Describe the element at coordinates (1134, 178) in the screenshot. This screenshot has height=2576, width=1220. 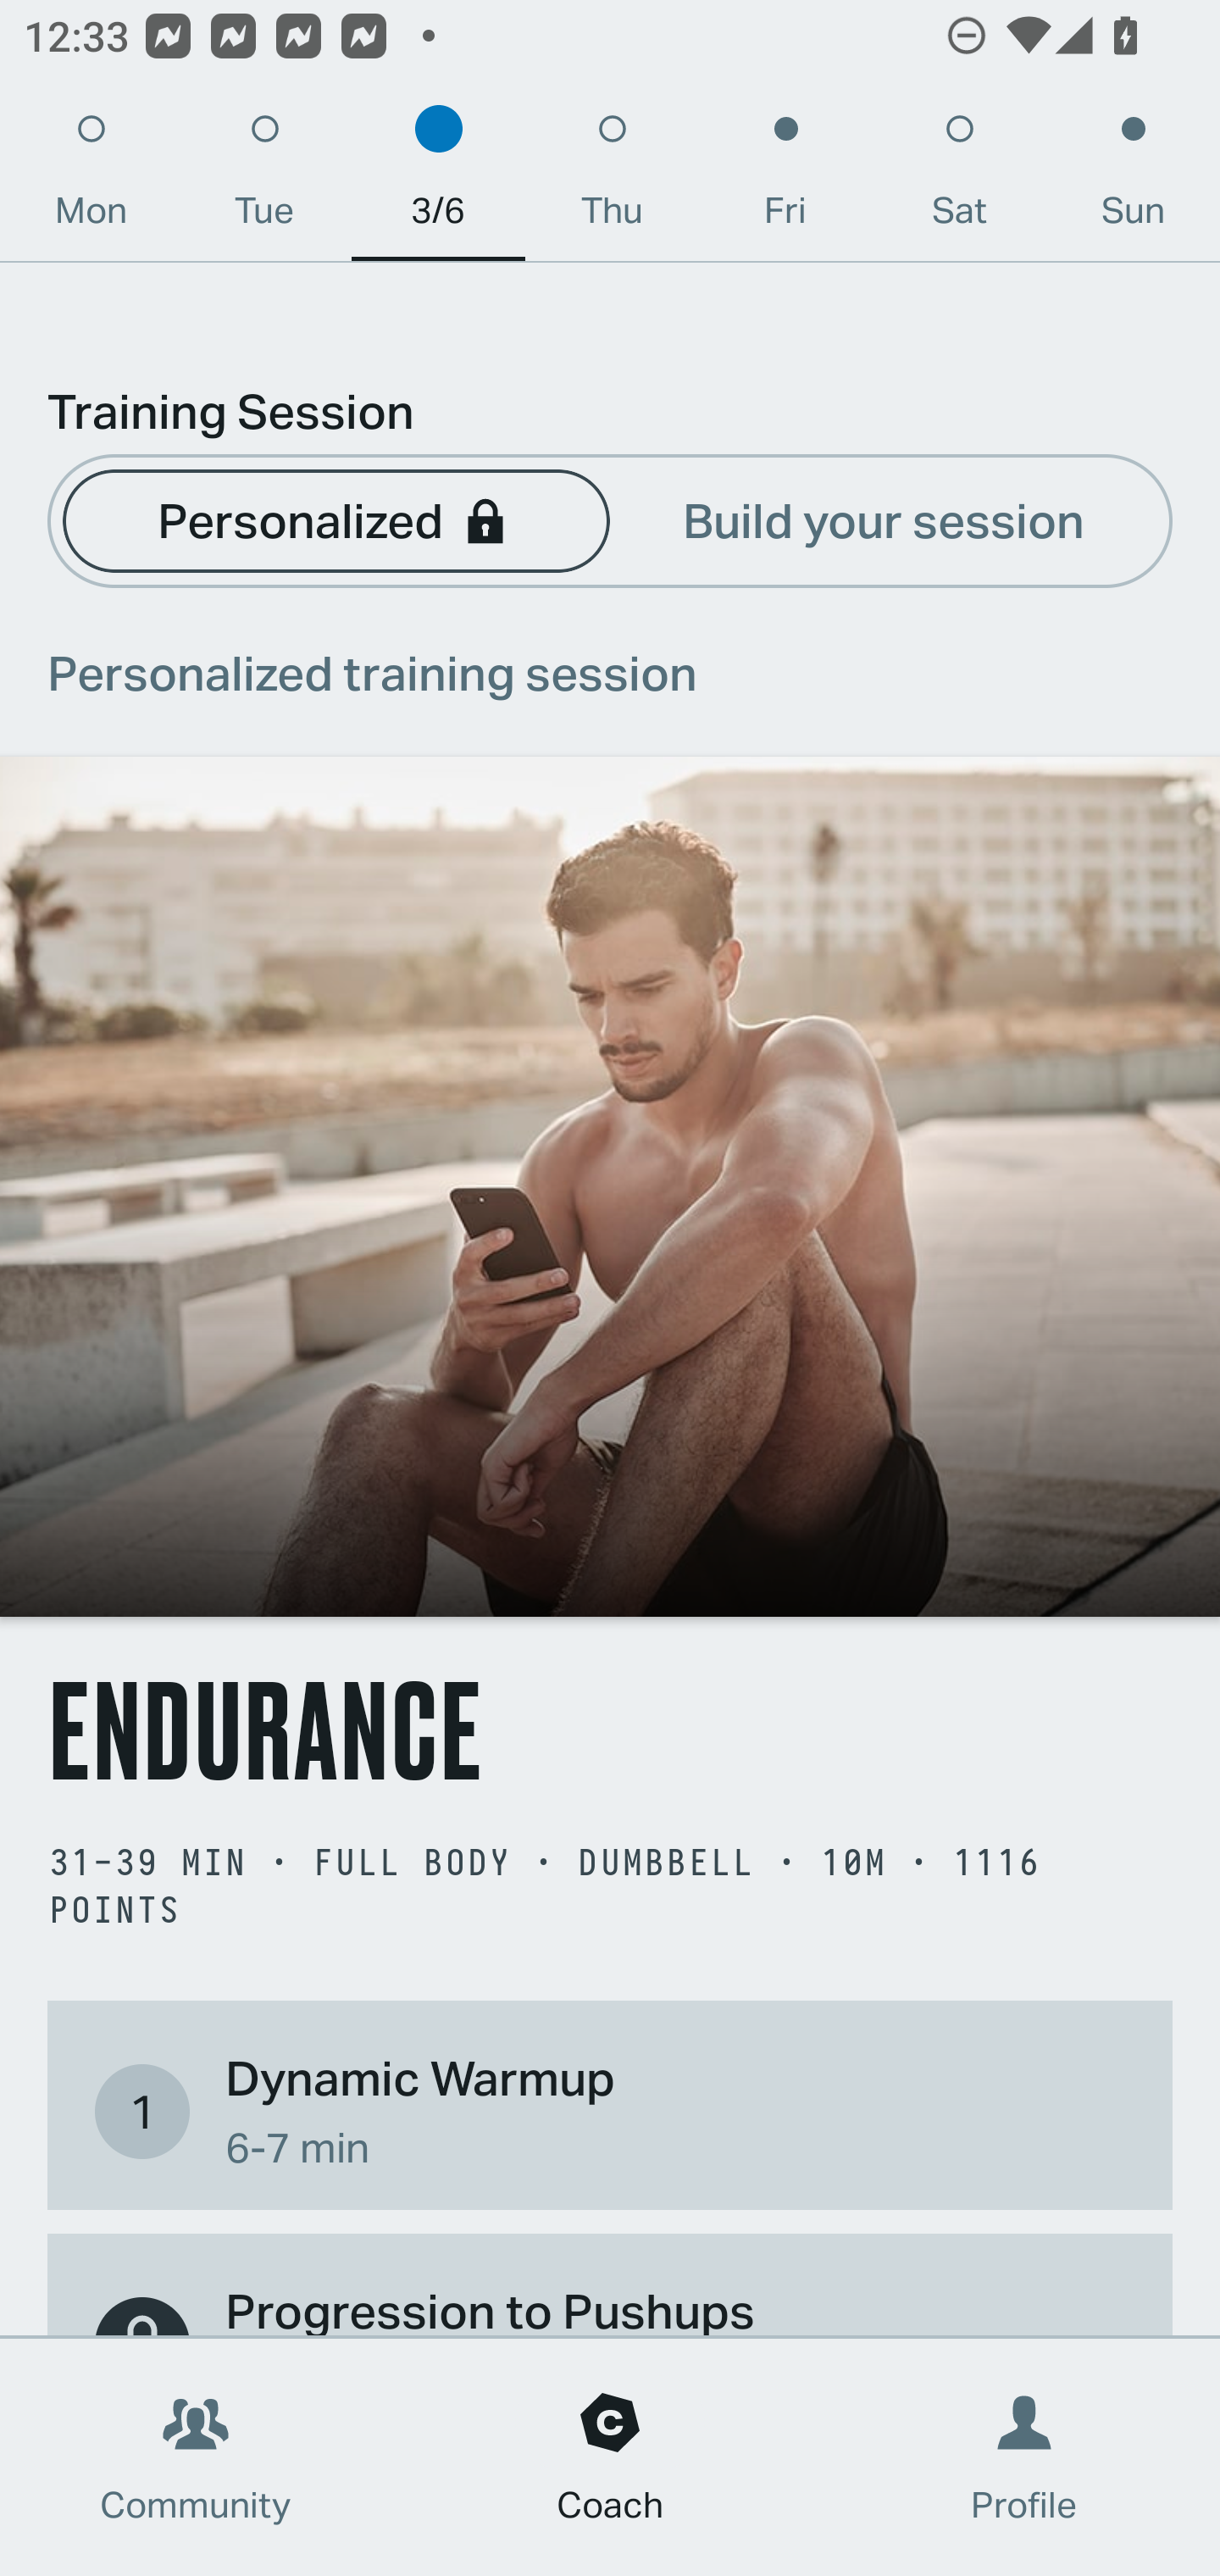
I see `Sun` at that location.